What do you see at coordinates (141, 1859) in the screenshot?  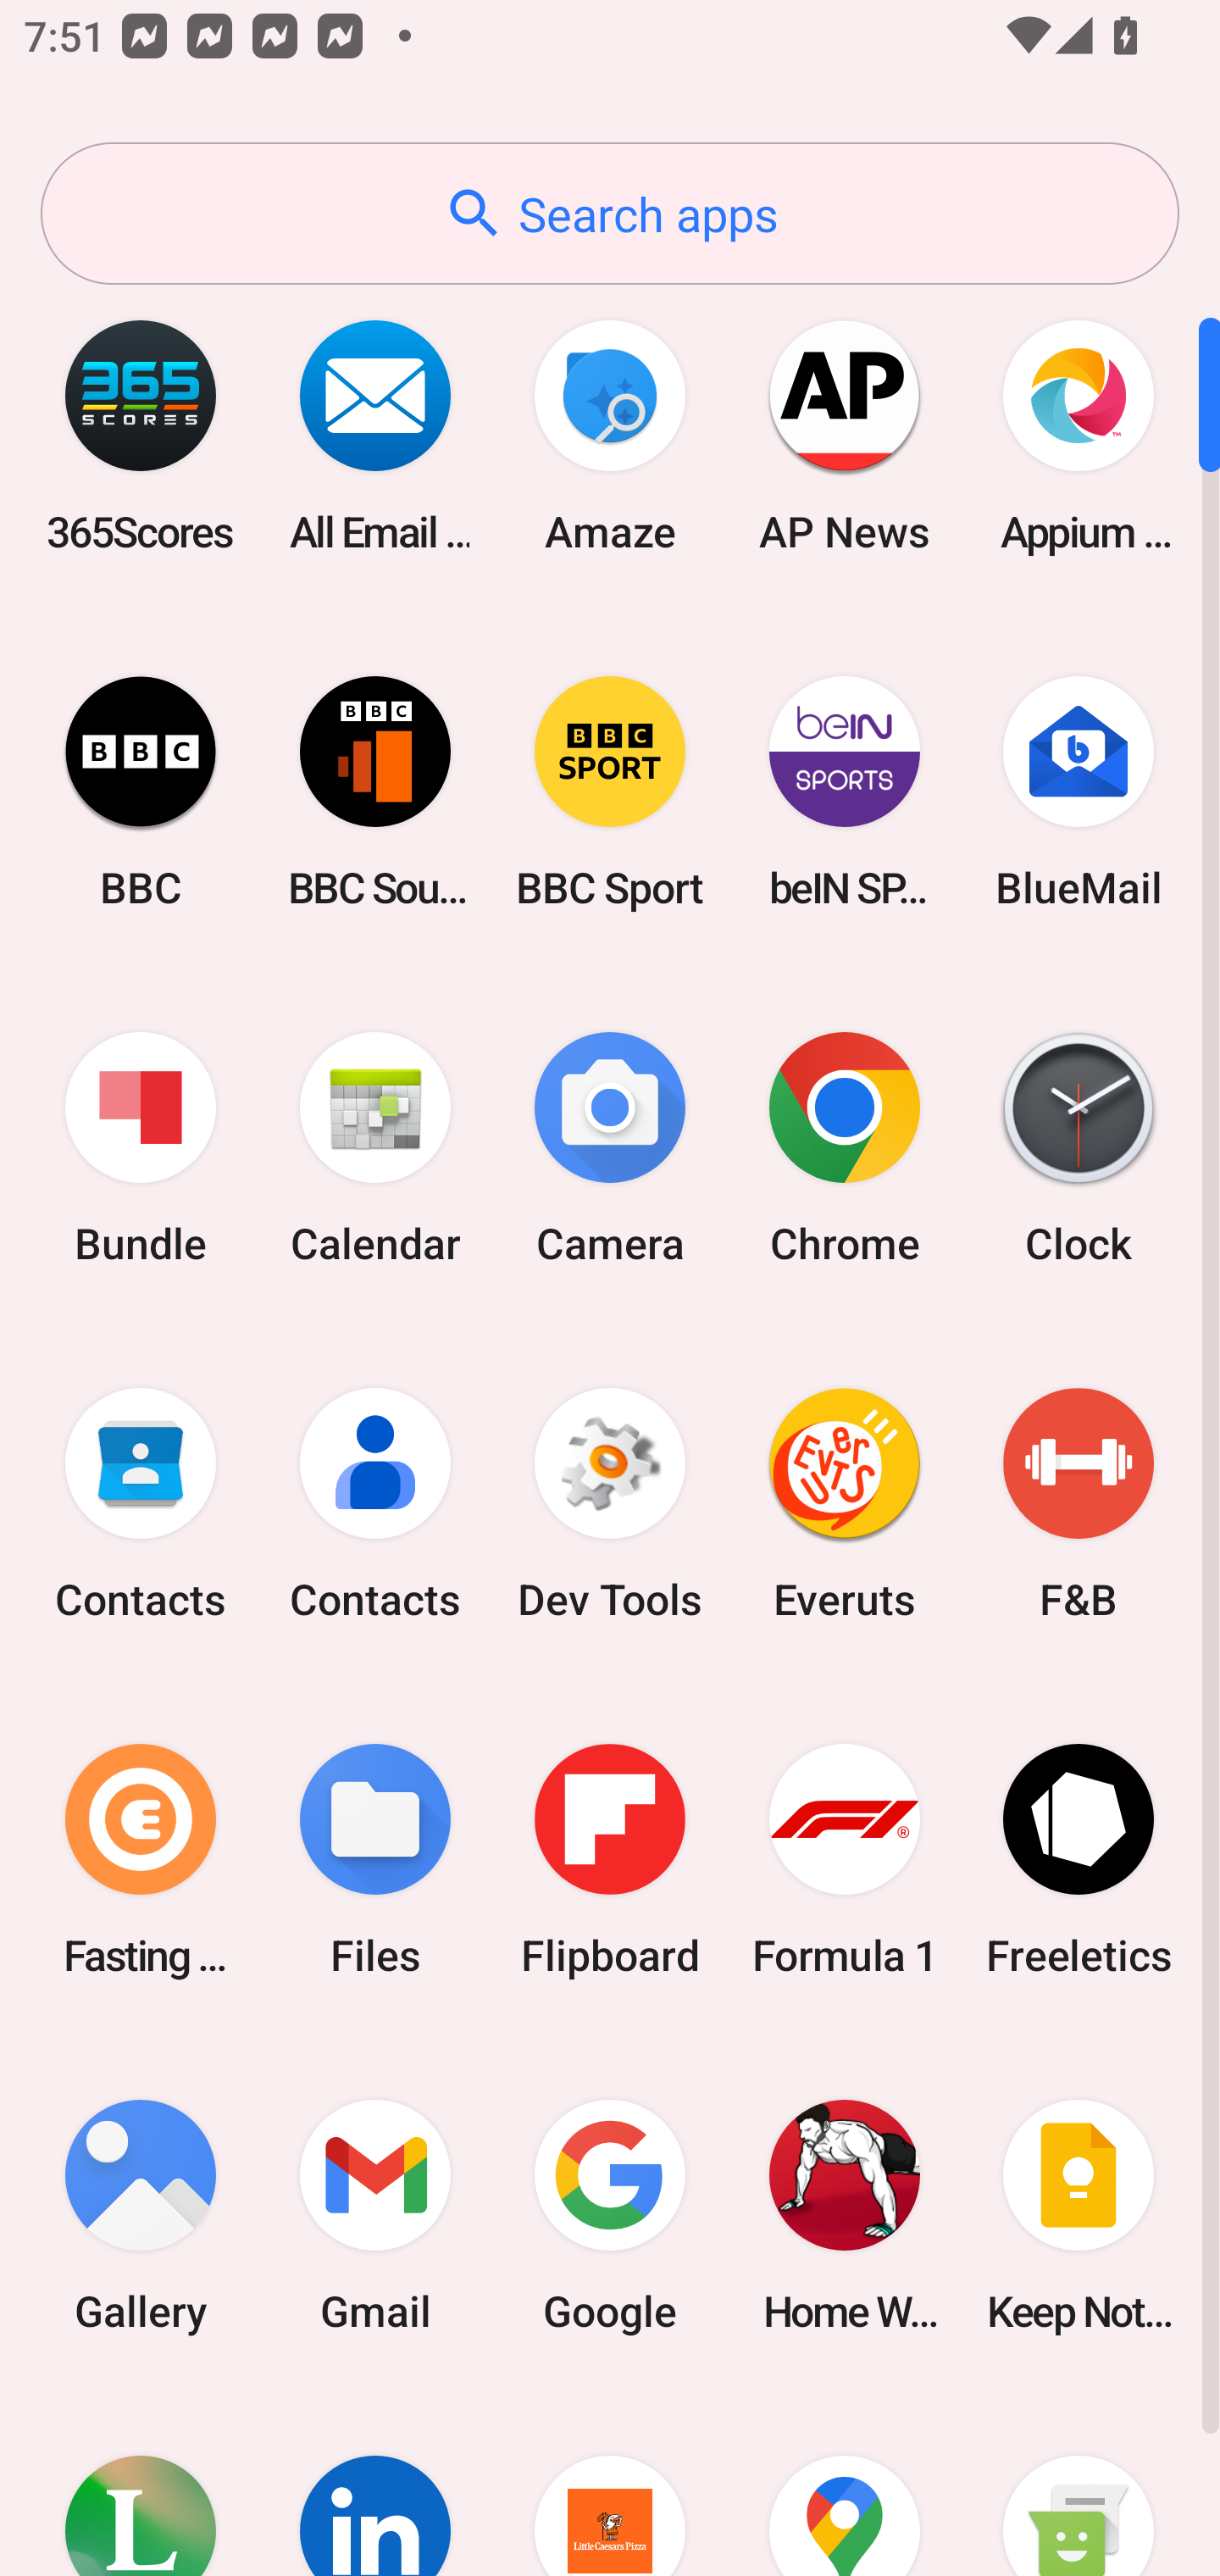 I see `Fasting Coach` at bounding box center [141, 1859].